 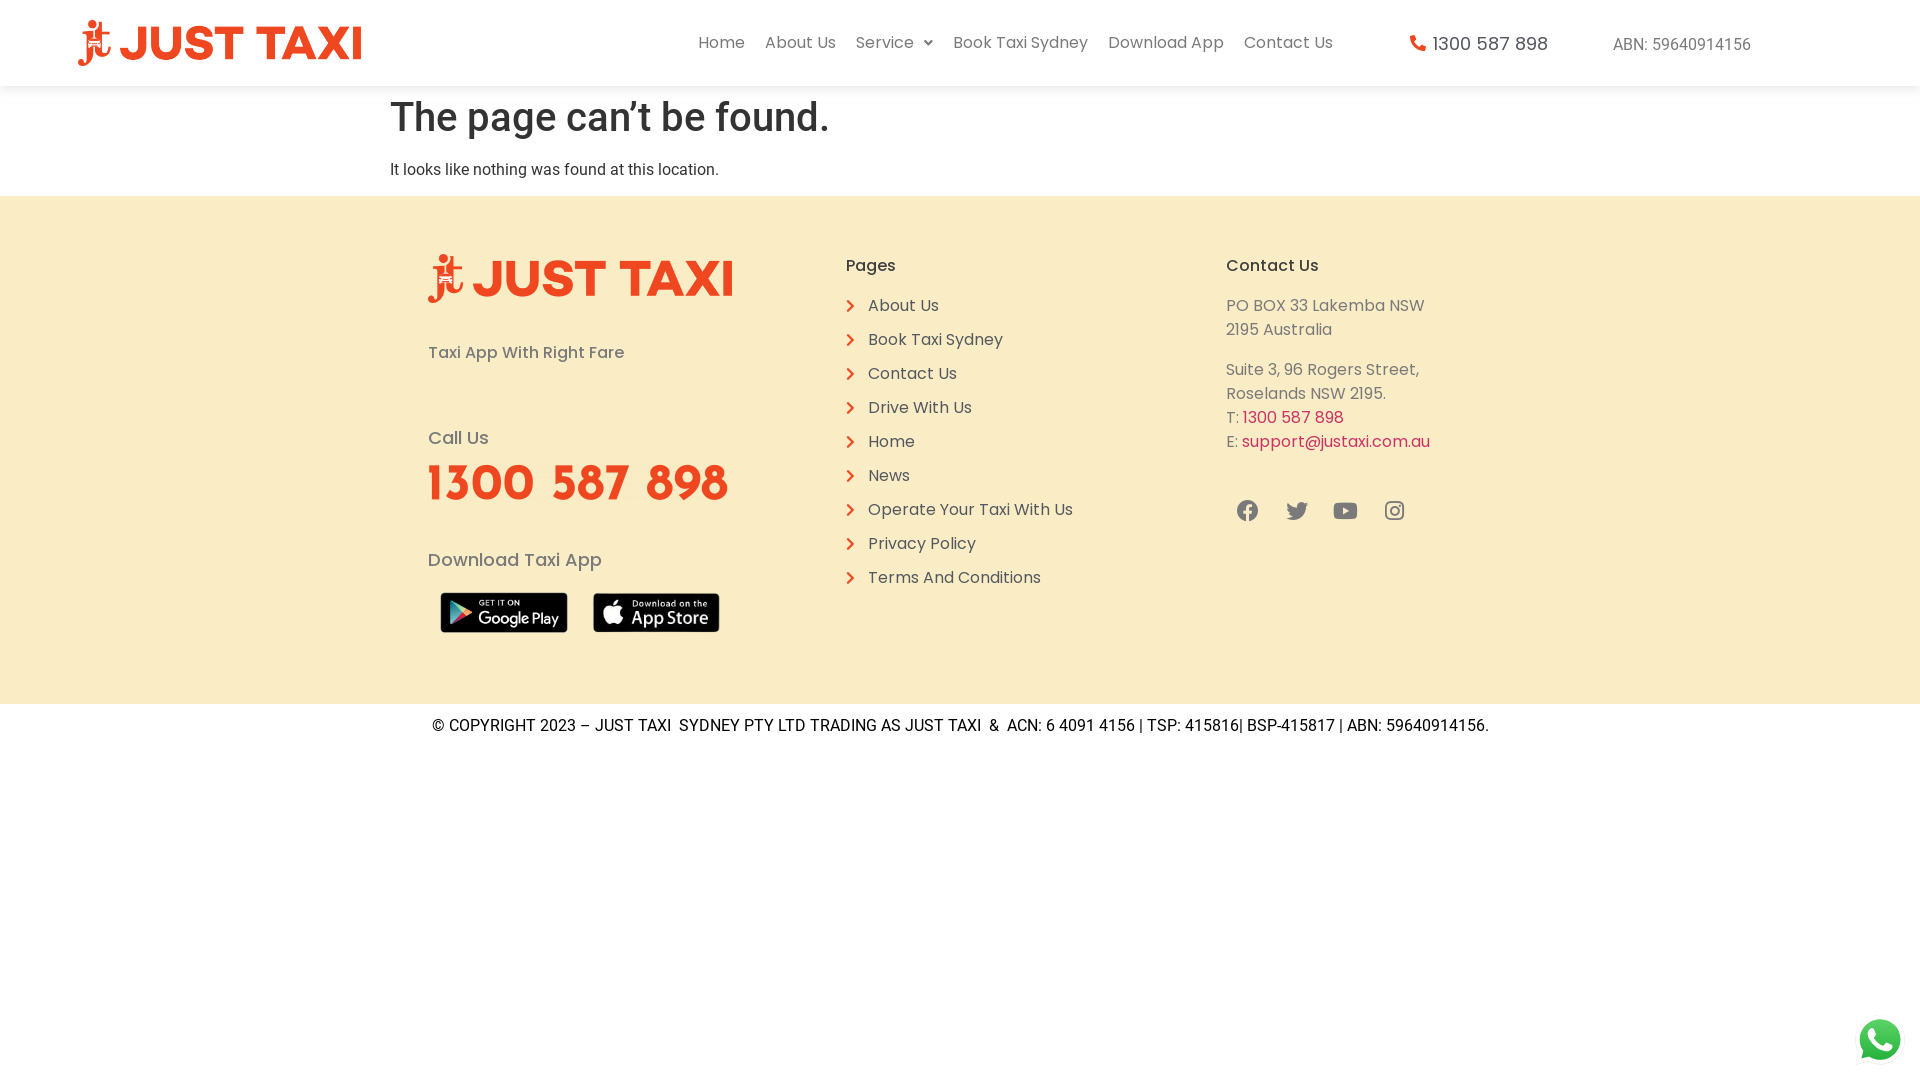 I want to click on News, so click(x=960, y=476).